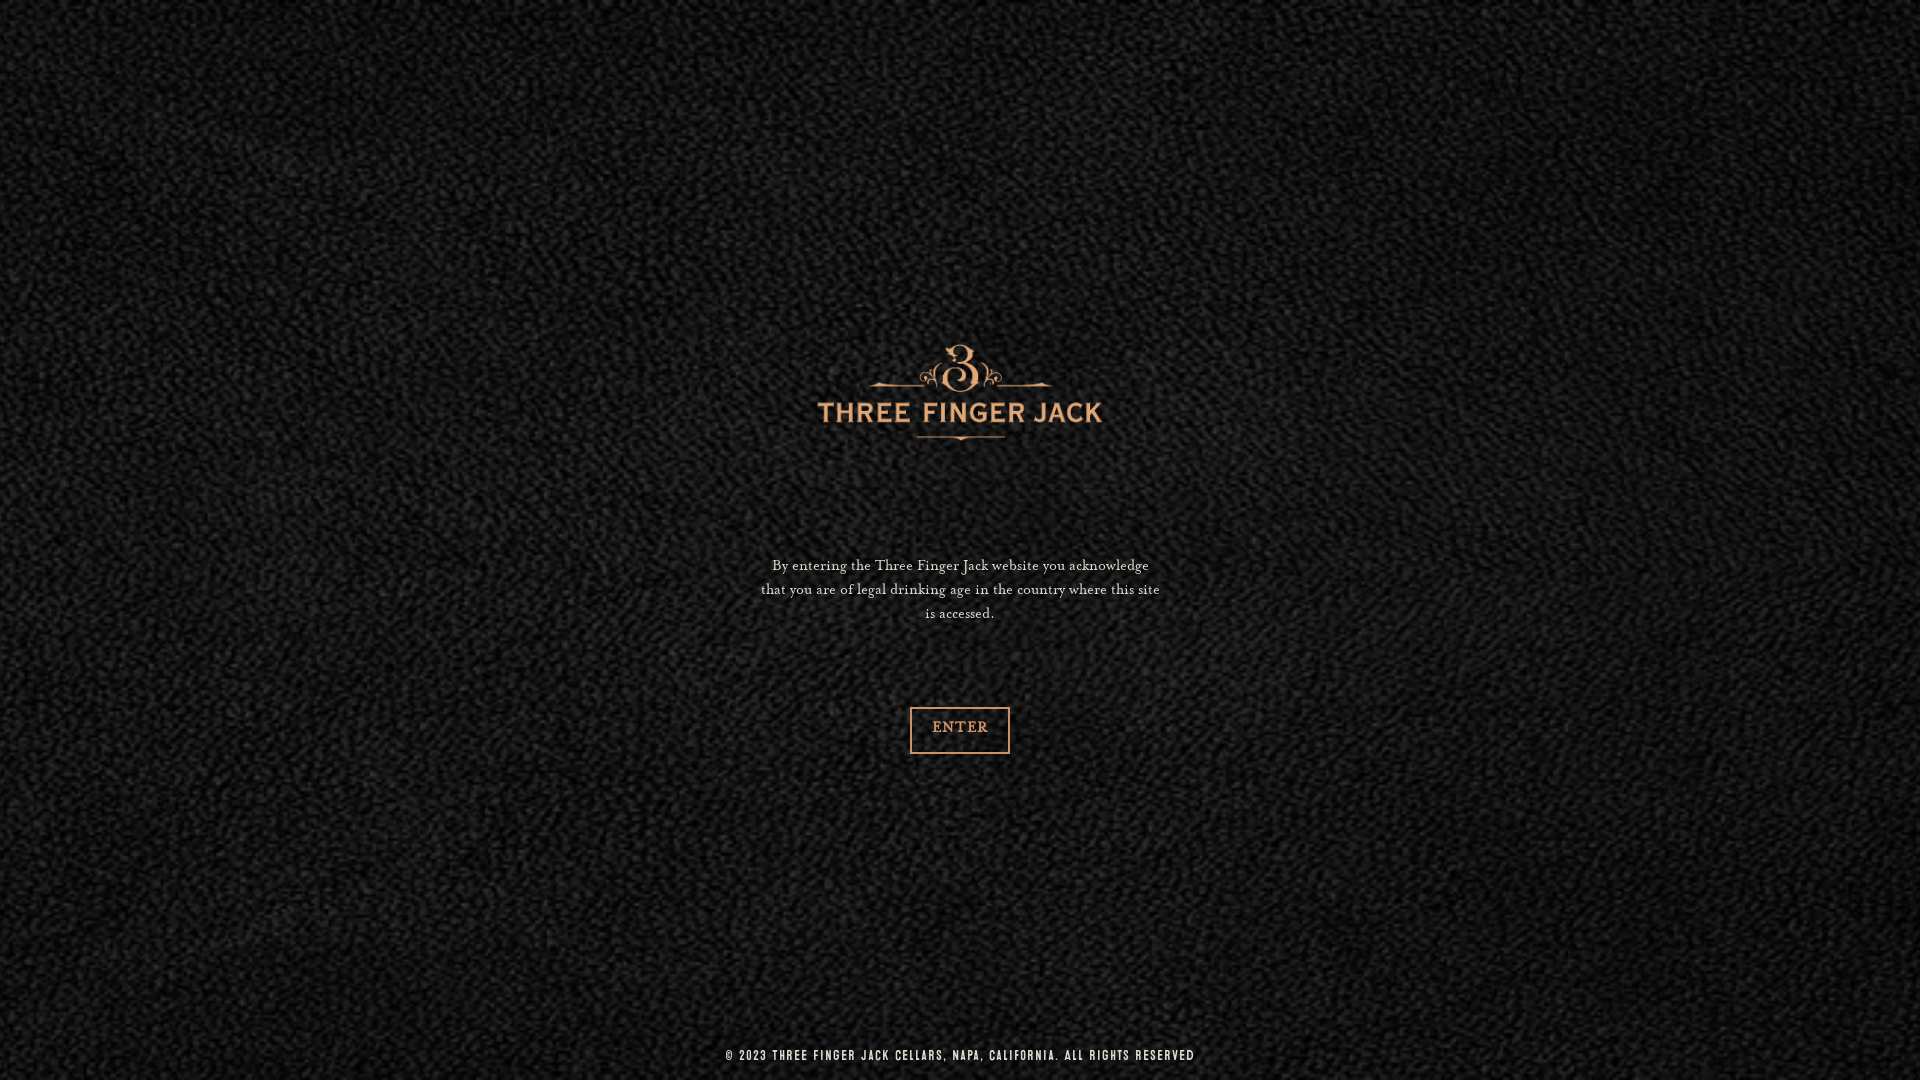 The image size is (1920, 1080). What do you see at coordinates (648, 46) in the screenshot?
I see `HOME` at bounding box center [648, 46].